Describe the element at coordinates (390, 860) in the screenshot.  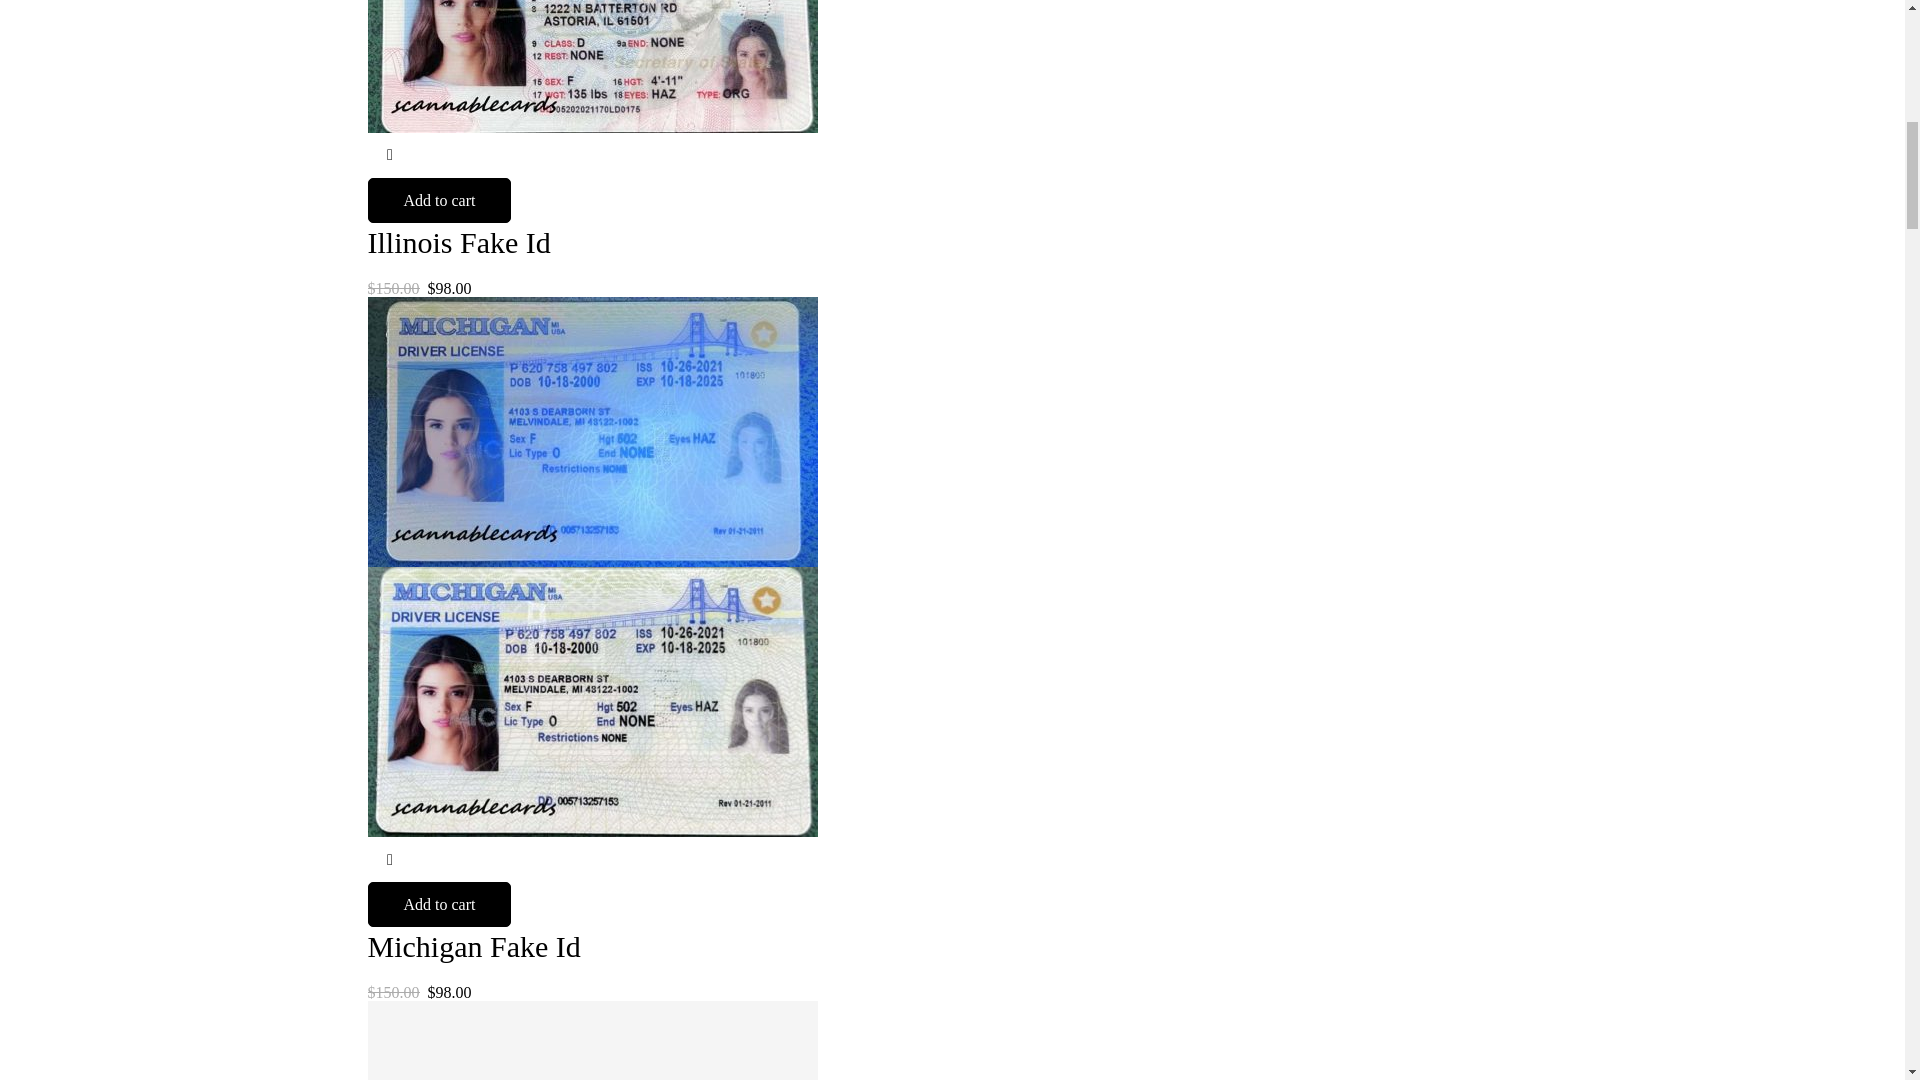
I see `Quick view` at that location.